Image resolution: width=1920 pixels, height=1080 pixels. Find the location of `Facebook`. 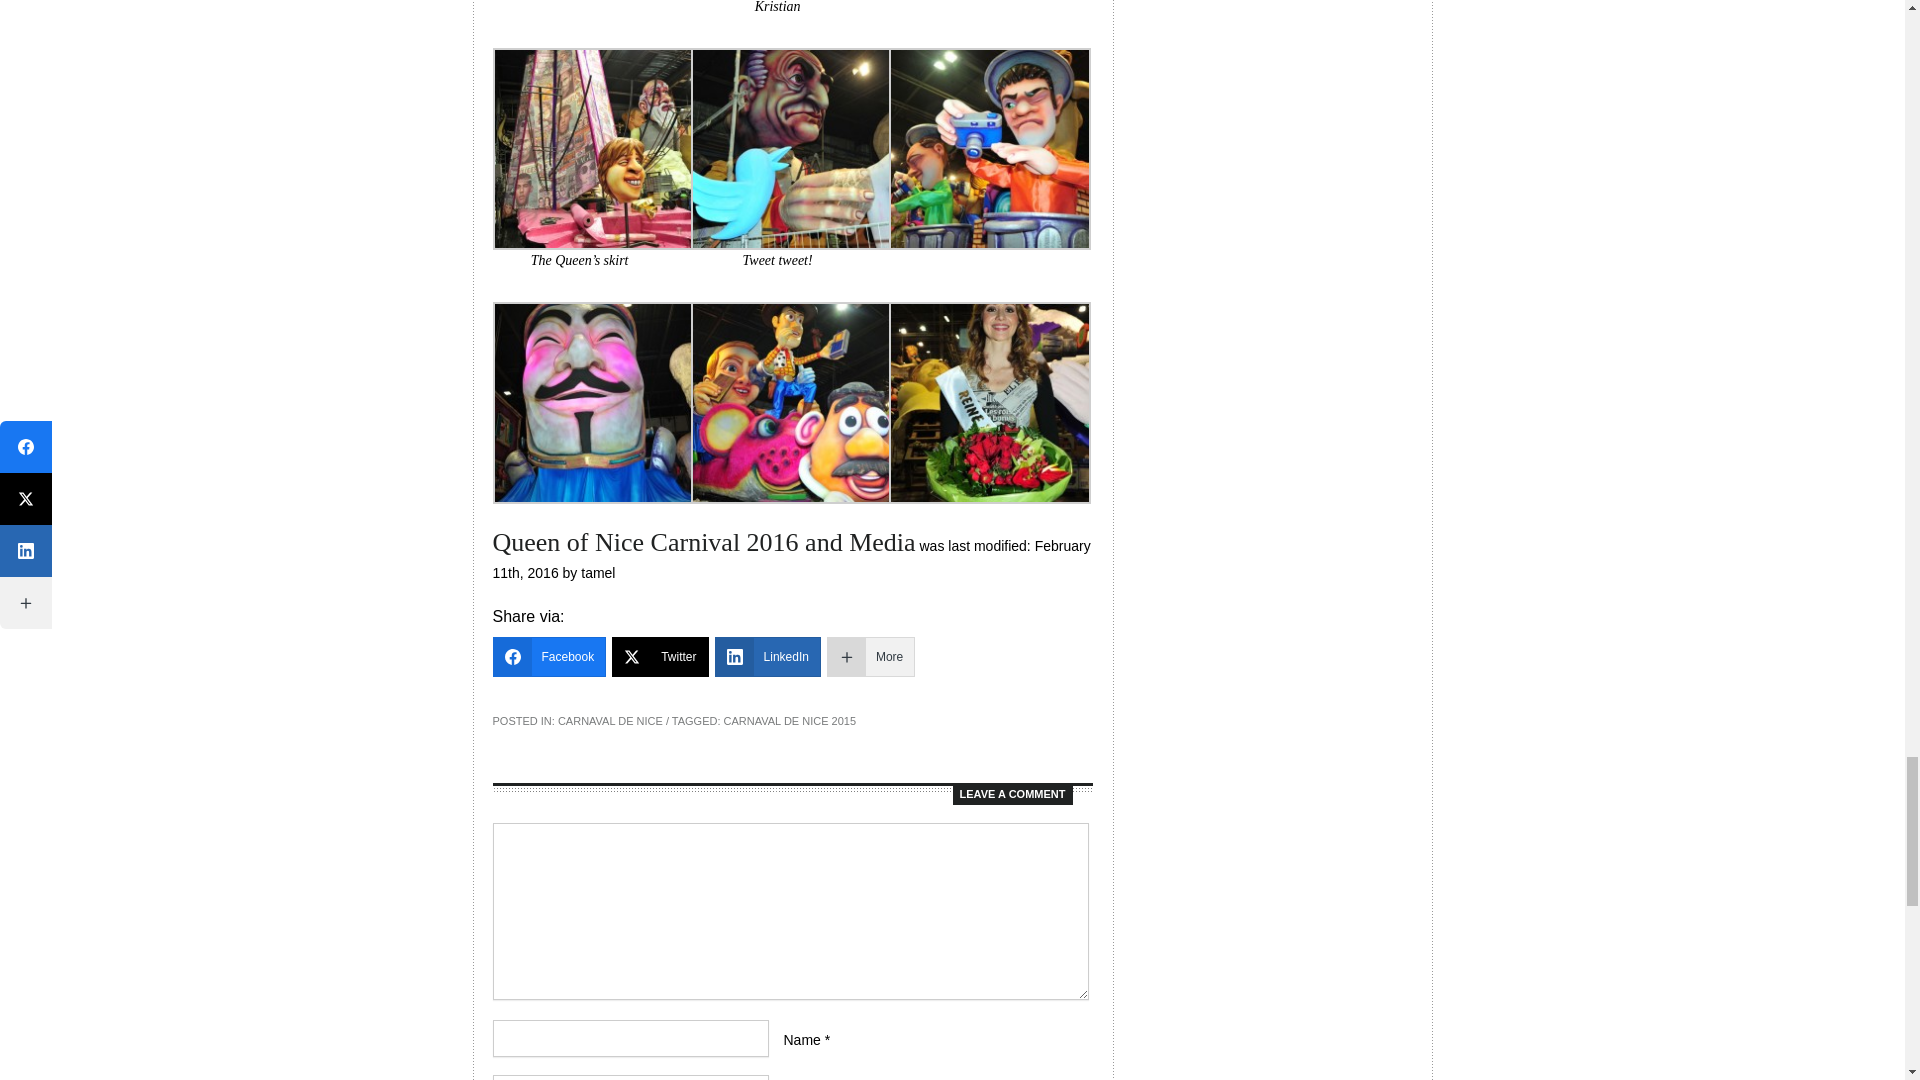

Facebook is located at coordinates (548, 657).